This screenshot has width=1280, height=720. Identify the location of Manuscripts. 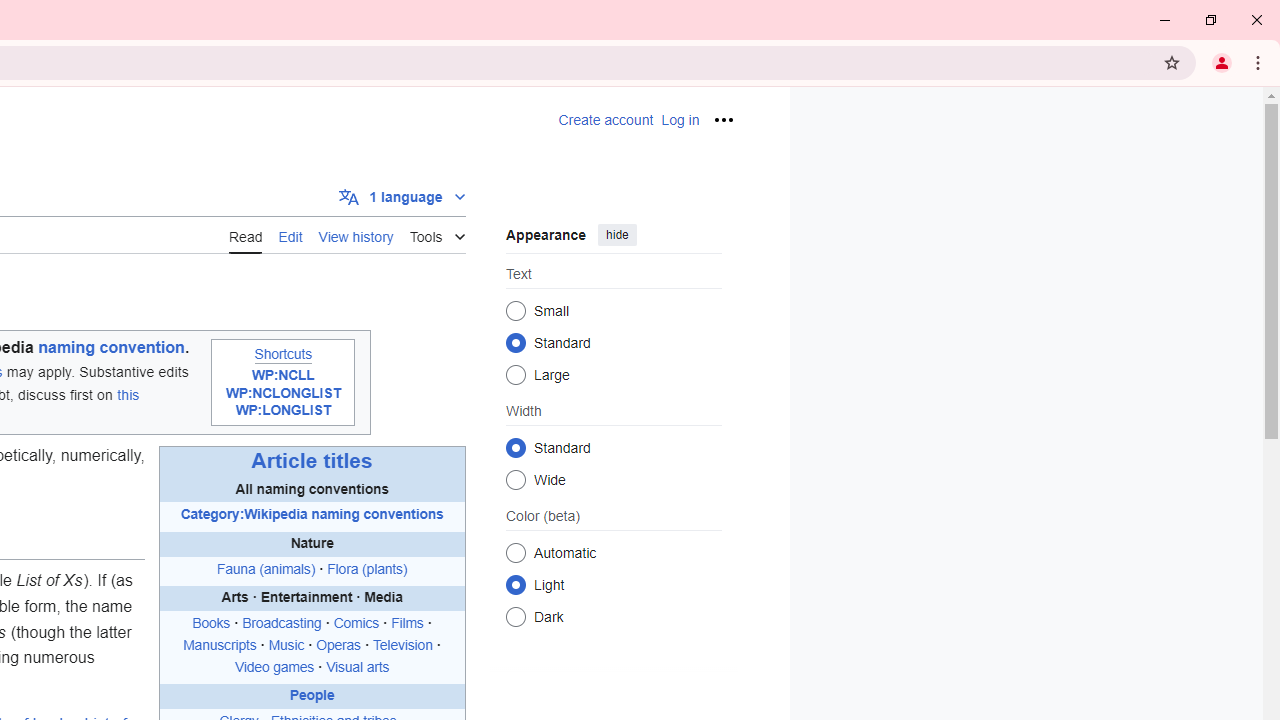
(220, 645).